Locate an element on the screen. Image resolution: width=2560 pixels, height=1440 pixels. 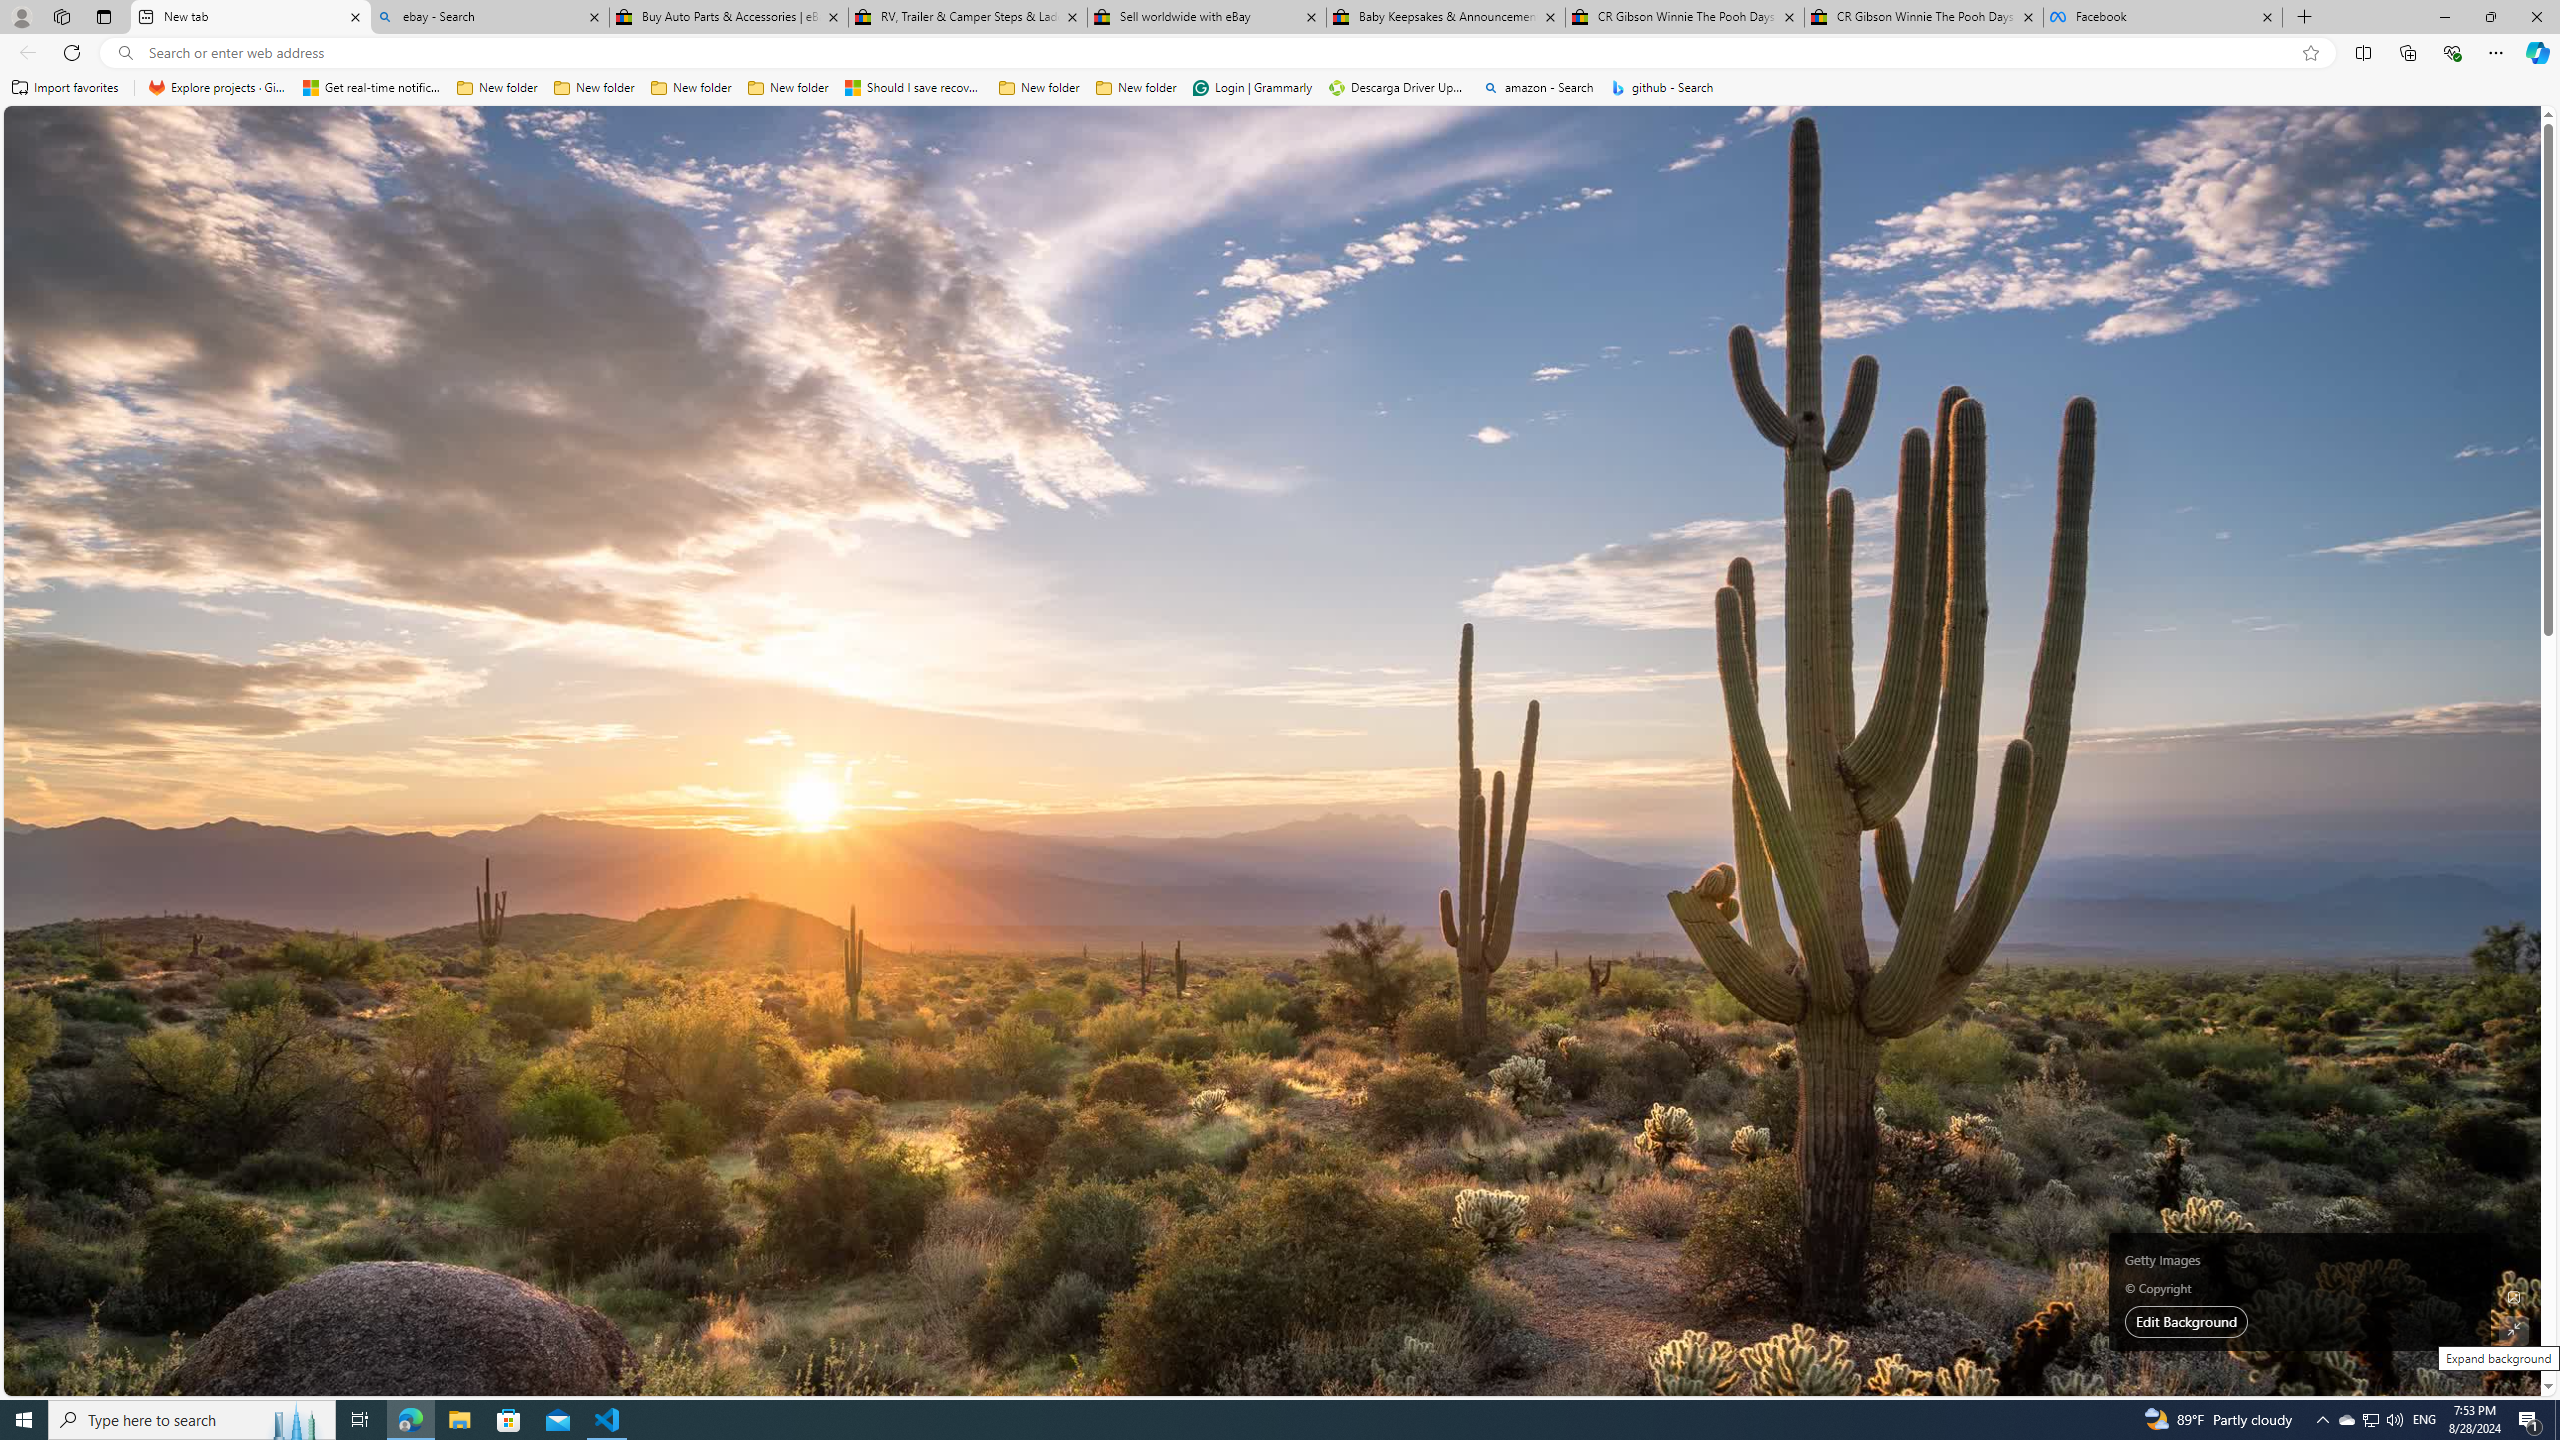
More Options is located at coordinates (1560, 180).